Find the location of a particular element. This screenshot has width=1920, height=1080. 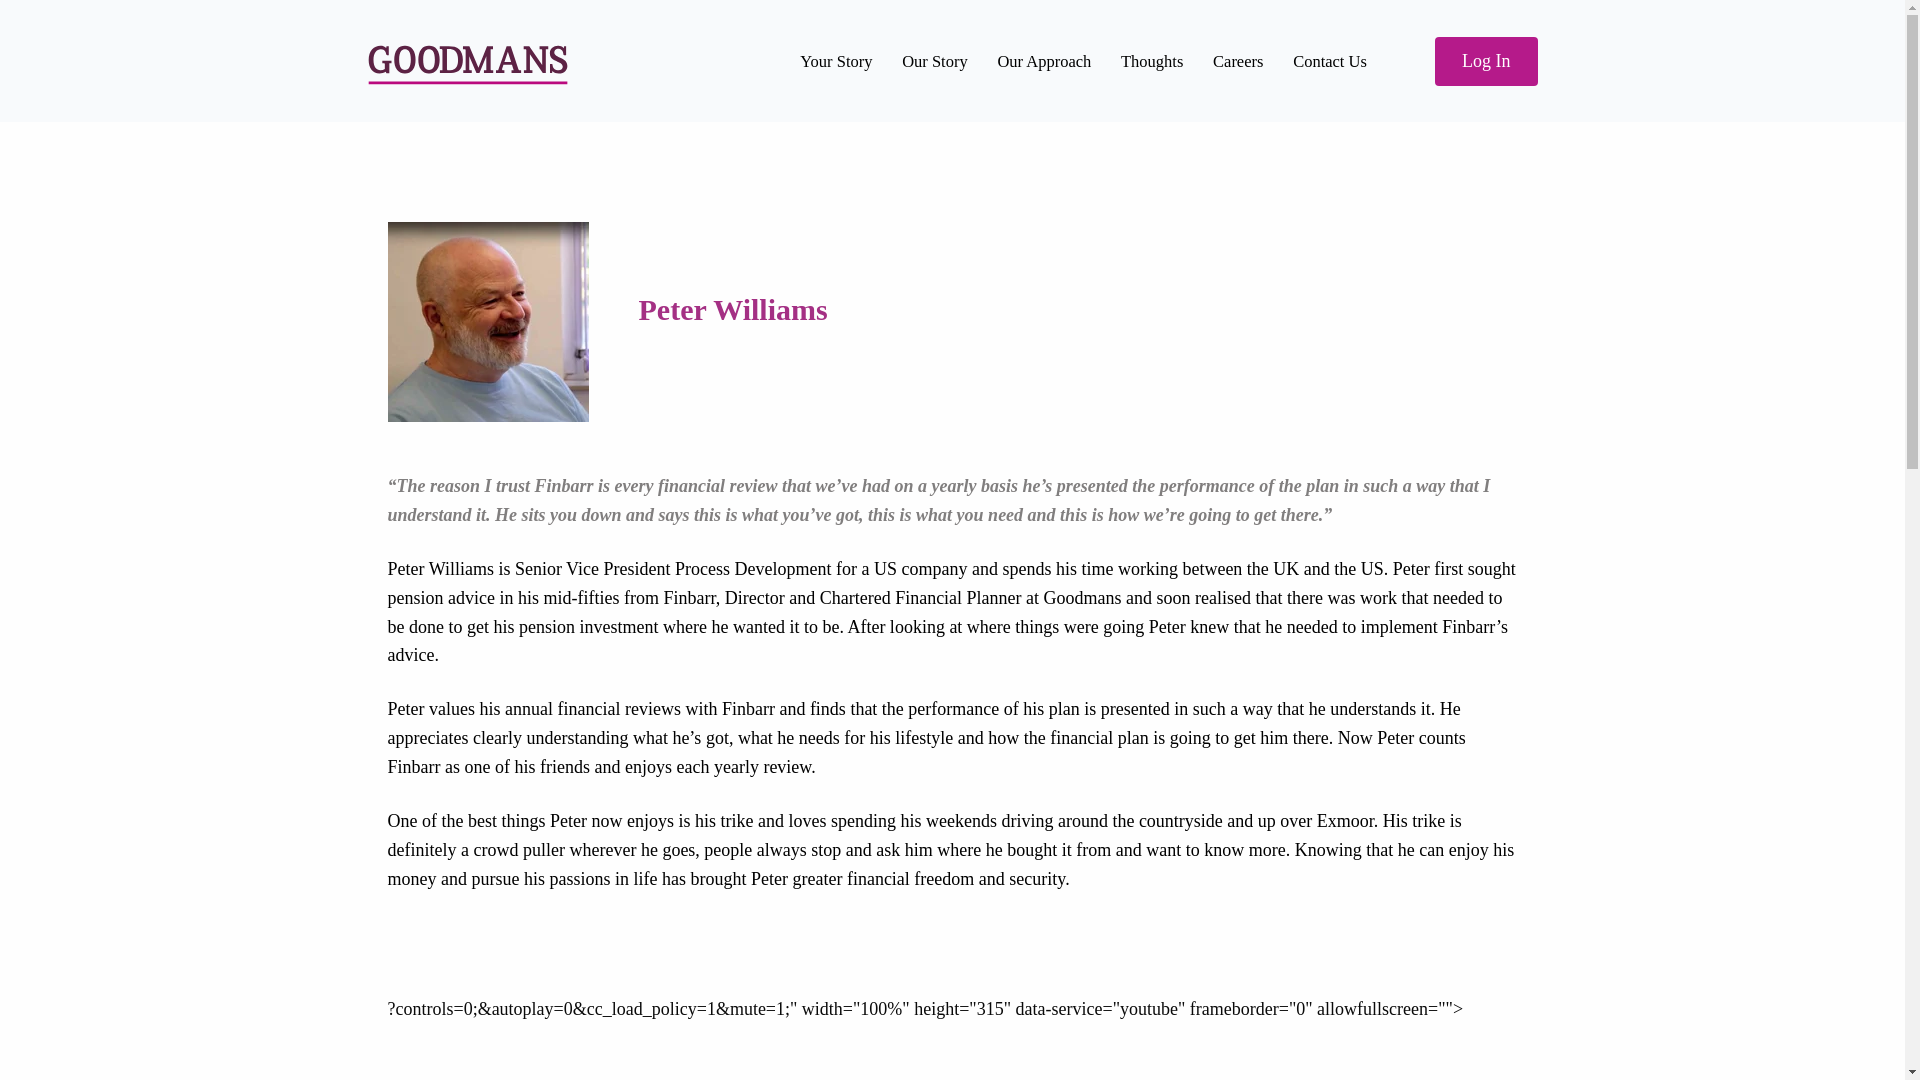

Group 220572 is located at coordinates (468, 65).